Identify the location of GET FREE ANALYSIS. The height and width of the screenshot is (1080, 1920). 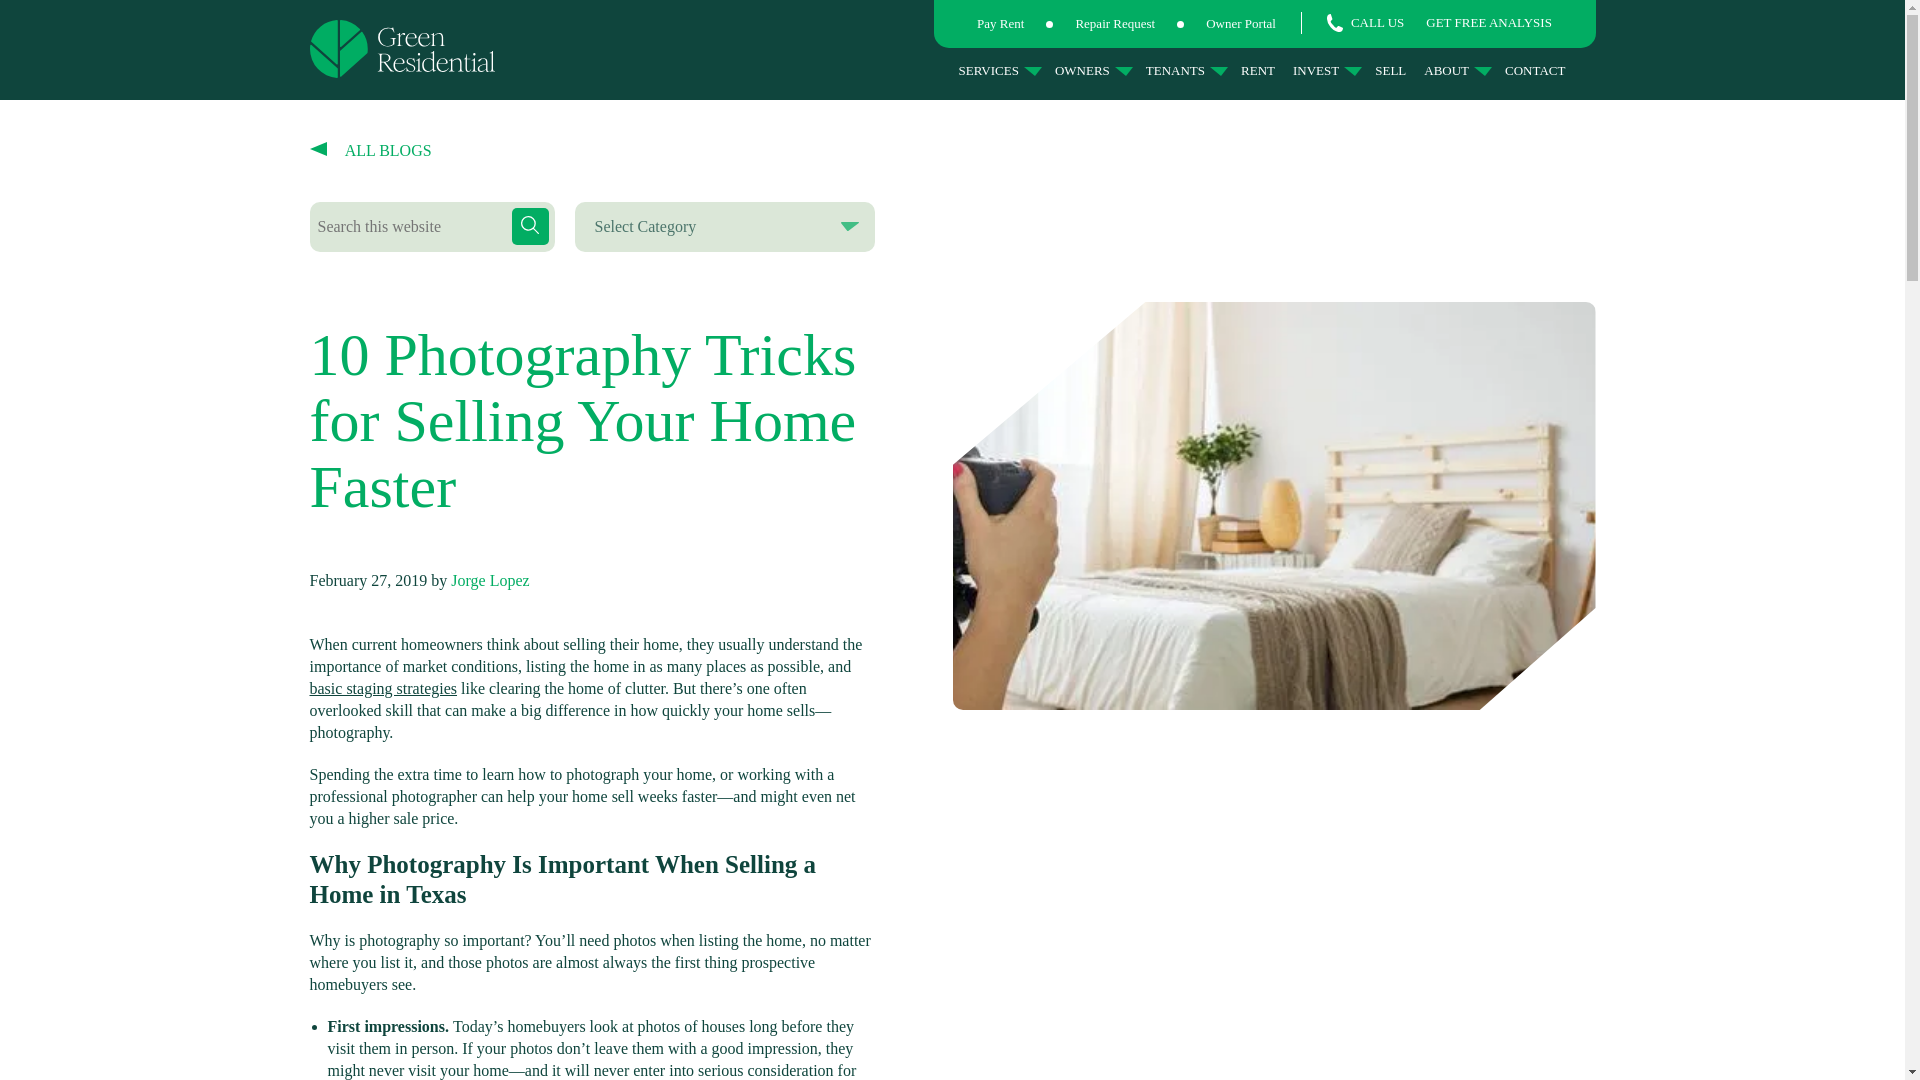
(1488, 23).